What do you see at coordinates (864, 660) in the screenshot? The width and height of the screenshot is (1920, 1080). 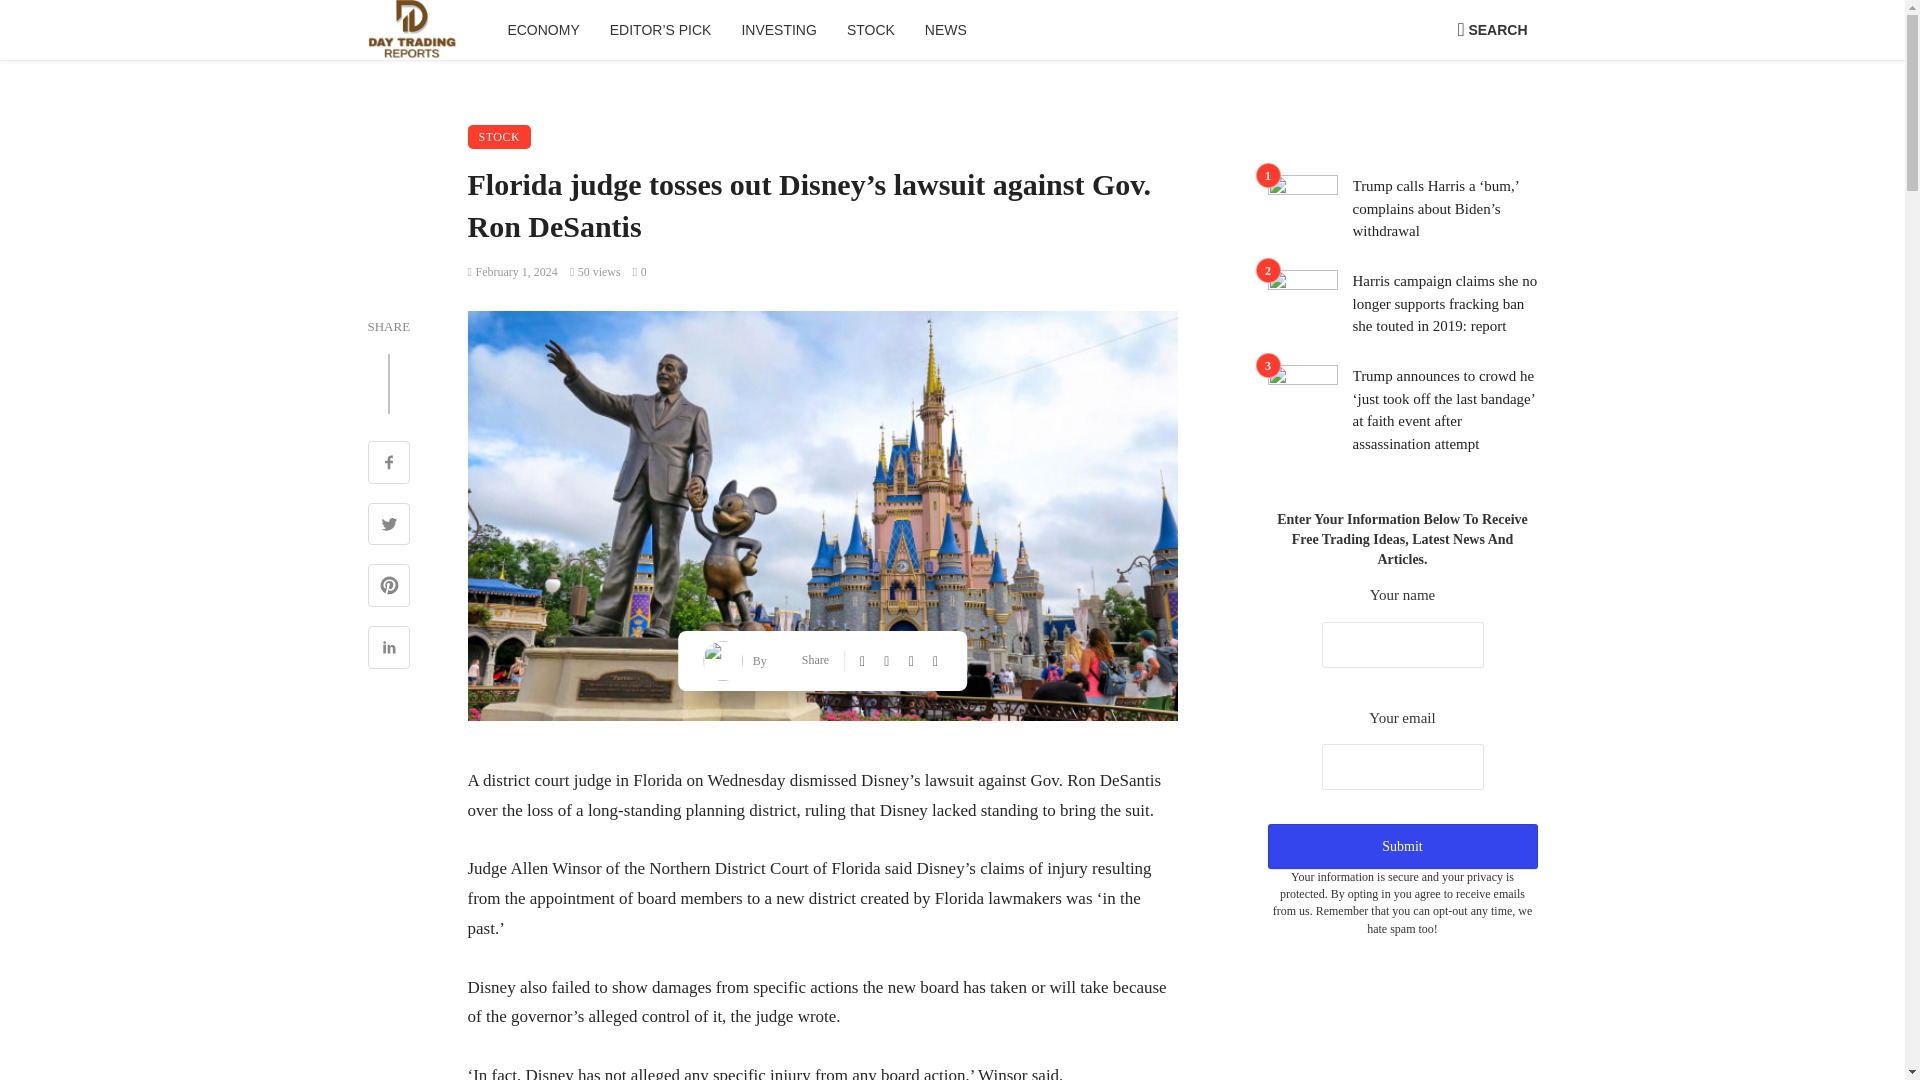 I see `Share on Facebook` at bounding box center [864, 660].